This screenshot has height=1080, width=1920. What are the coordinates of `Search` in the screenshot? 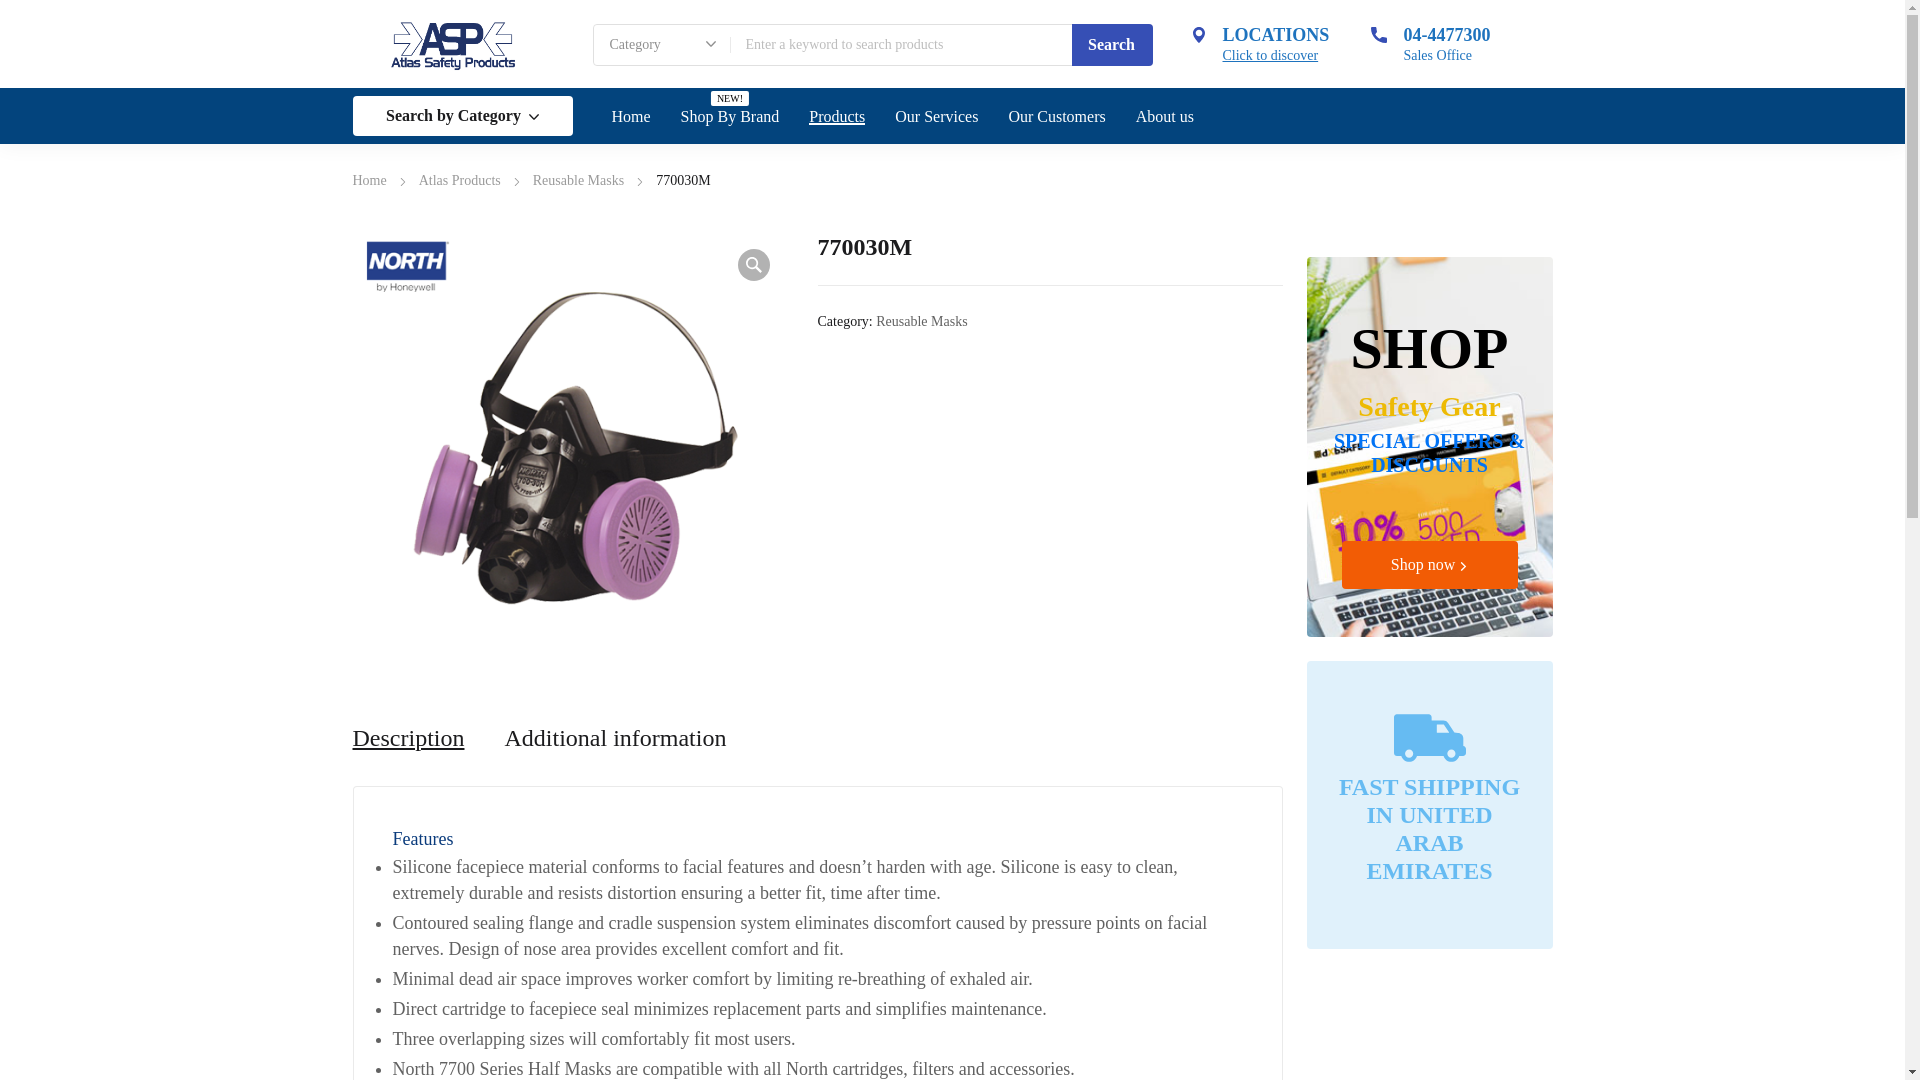 It's located at (1112, 44).